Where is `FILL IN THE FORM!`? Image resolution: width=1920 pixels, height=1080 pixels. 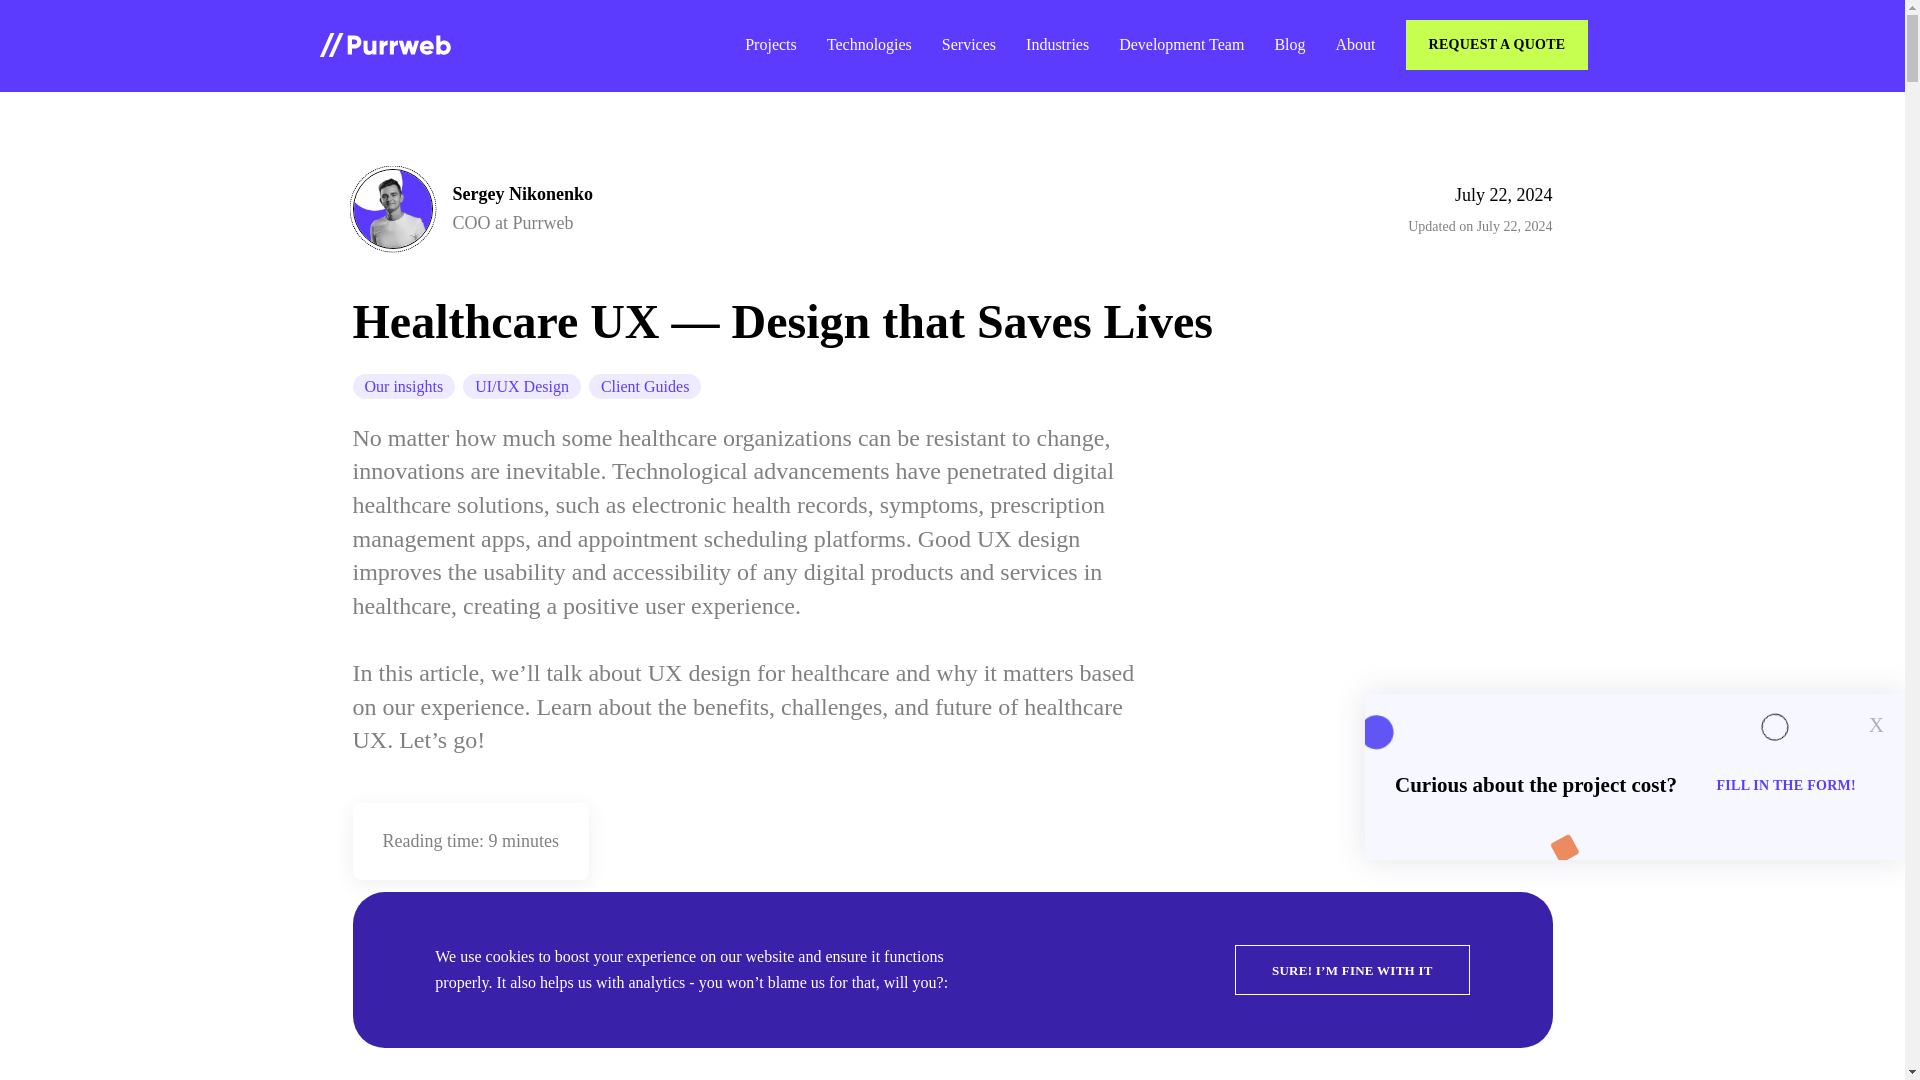 FILL IN THE FORM! is located at coordinates (1789, 782).